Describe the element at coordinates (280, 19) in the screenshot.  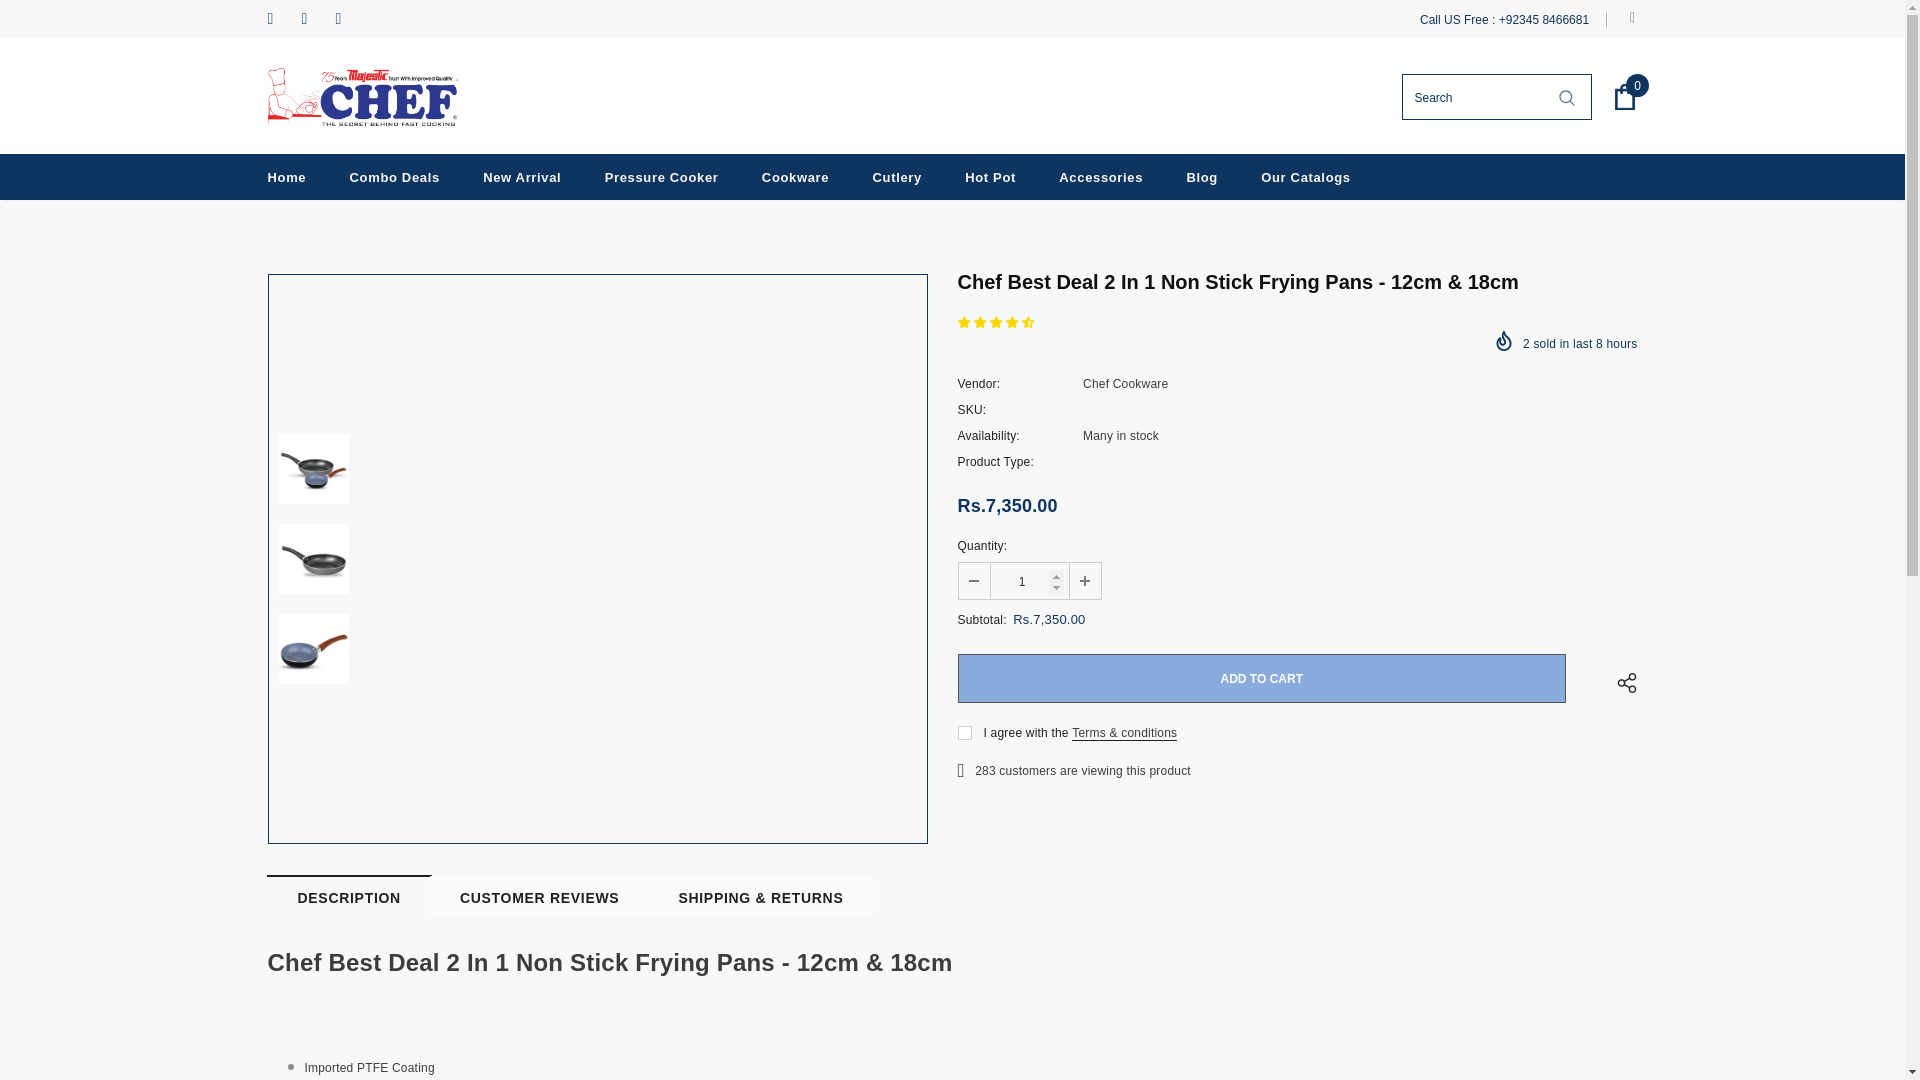
I see `Facebook` at that location.